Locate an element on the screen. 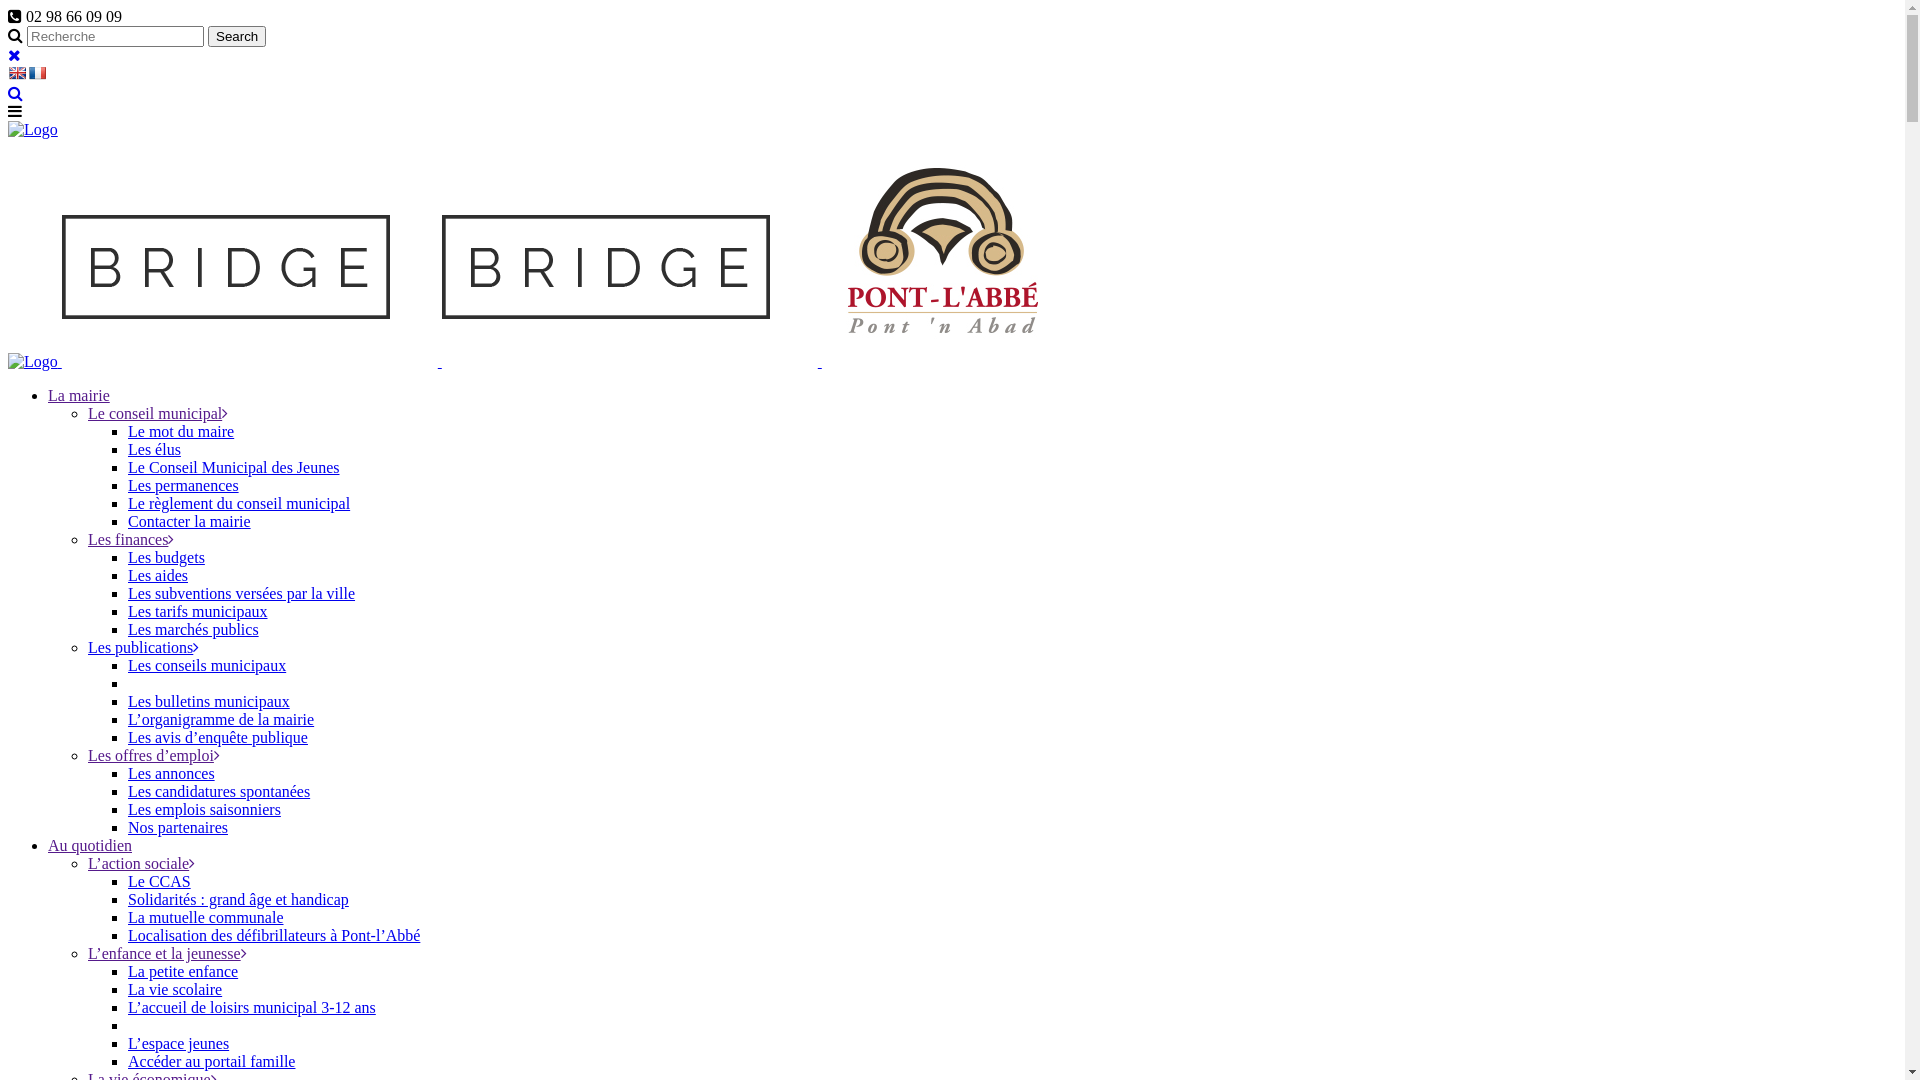 This screenshot has width=1920, height=1080. Le CCAS is located at coordinates (160, 882).